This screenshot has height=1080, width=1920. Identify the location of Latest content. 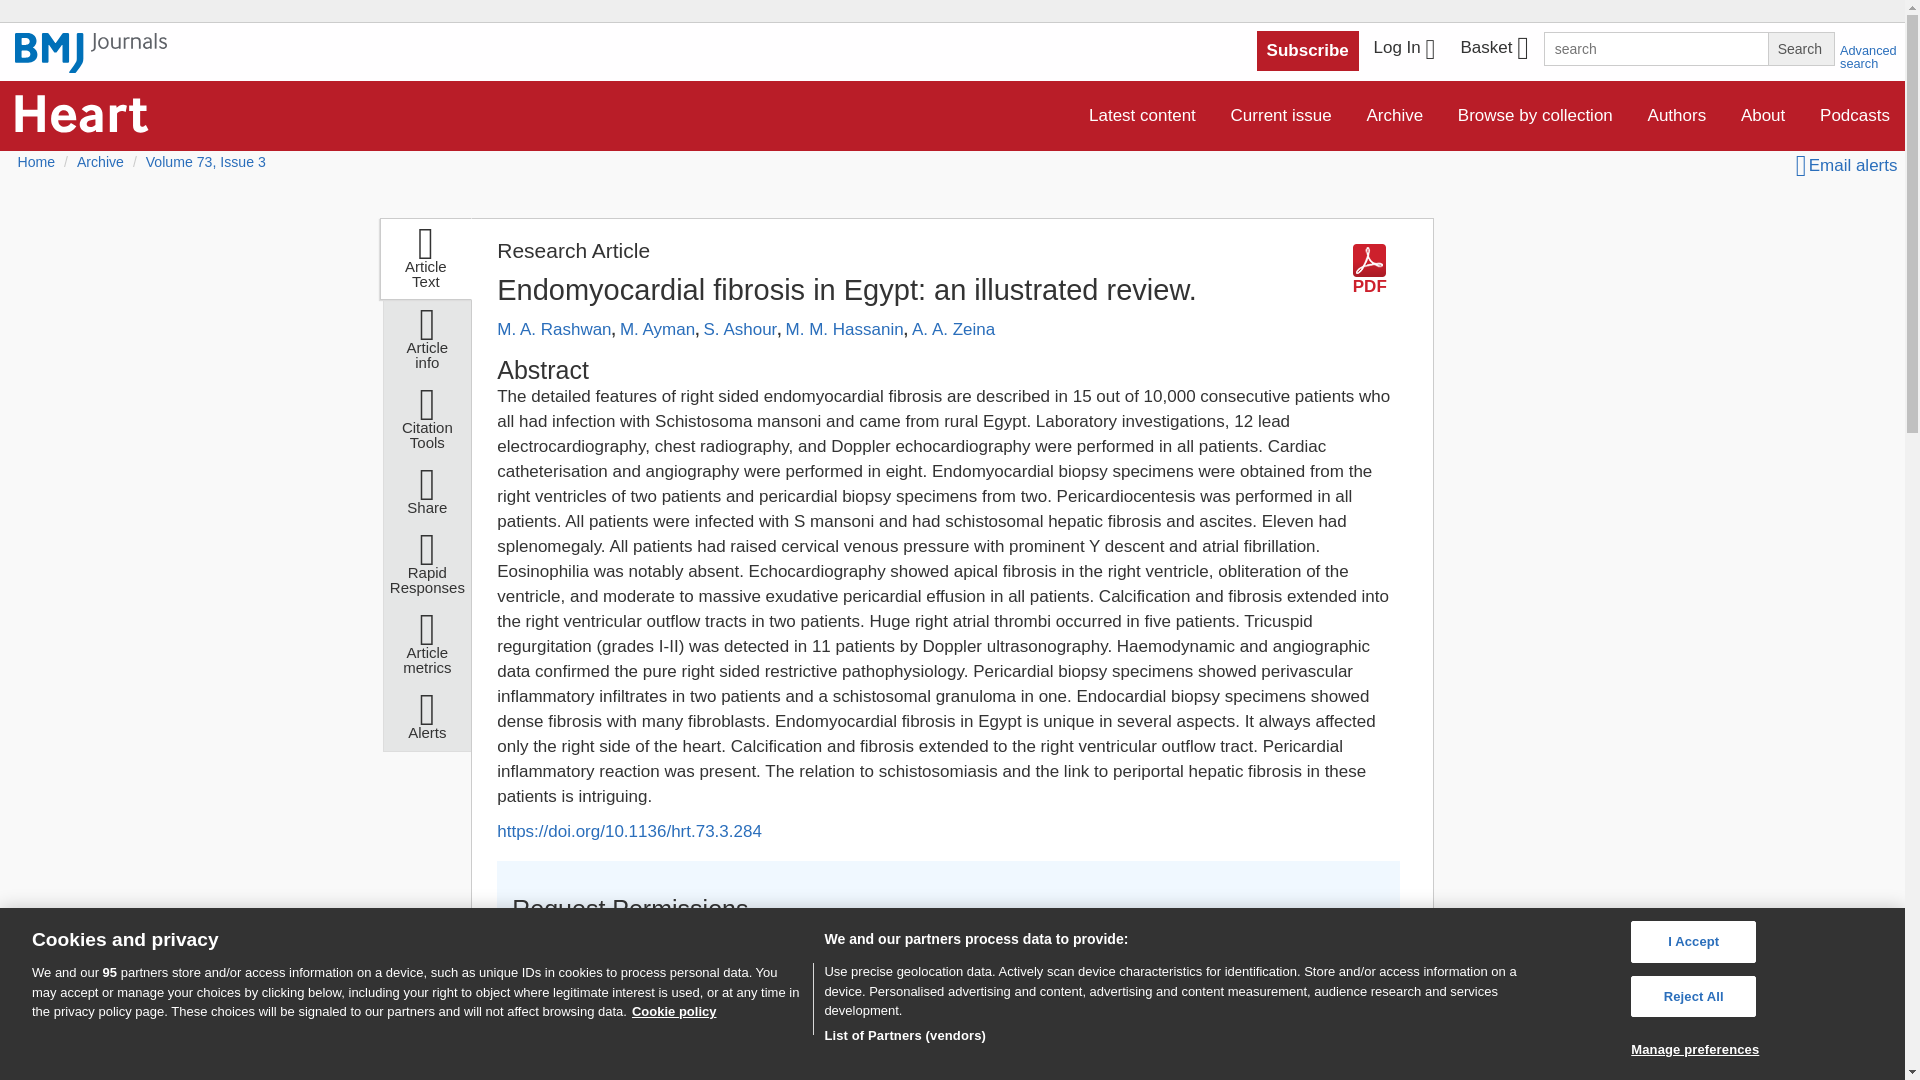
(1142, 116).